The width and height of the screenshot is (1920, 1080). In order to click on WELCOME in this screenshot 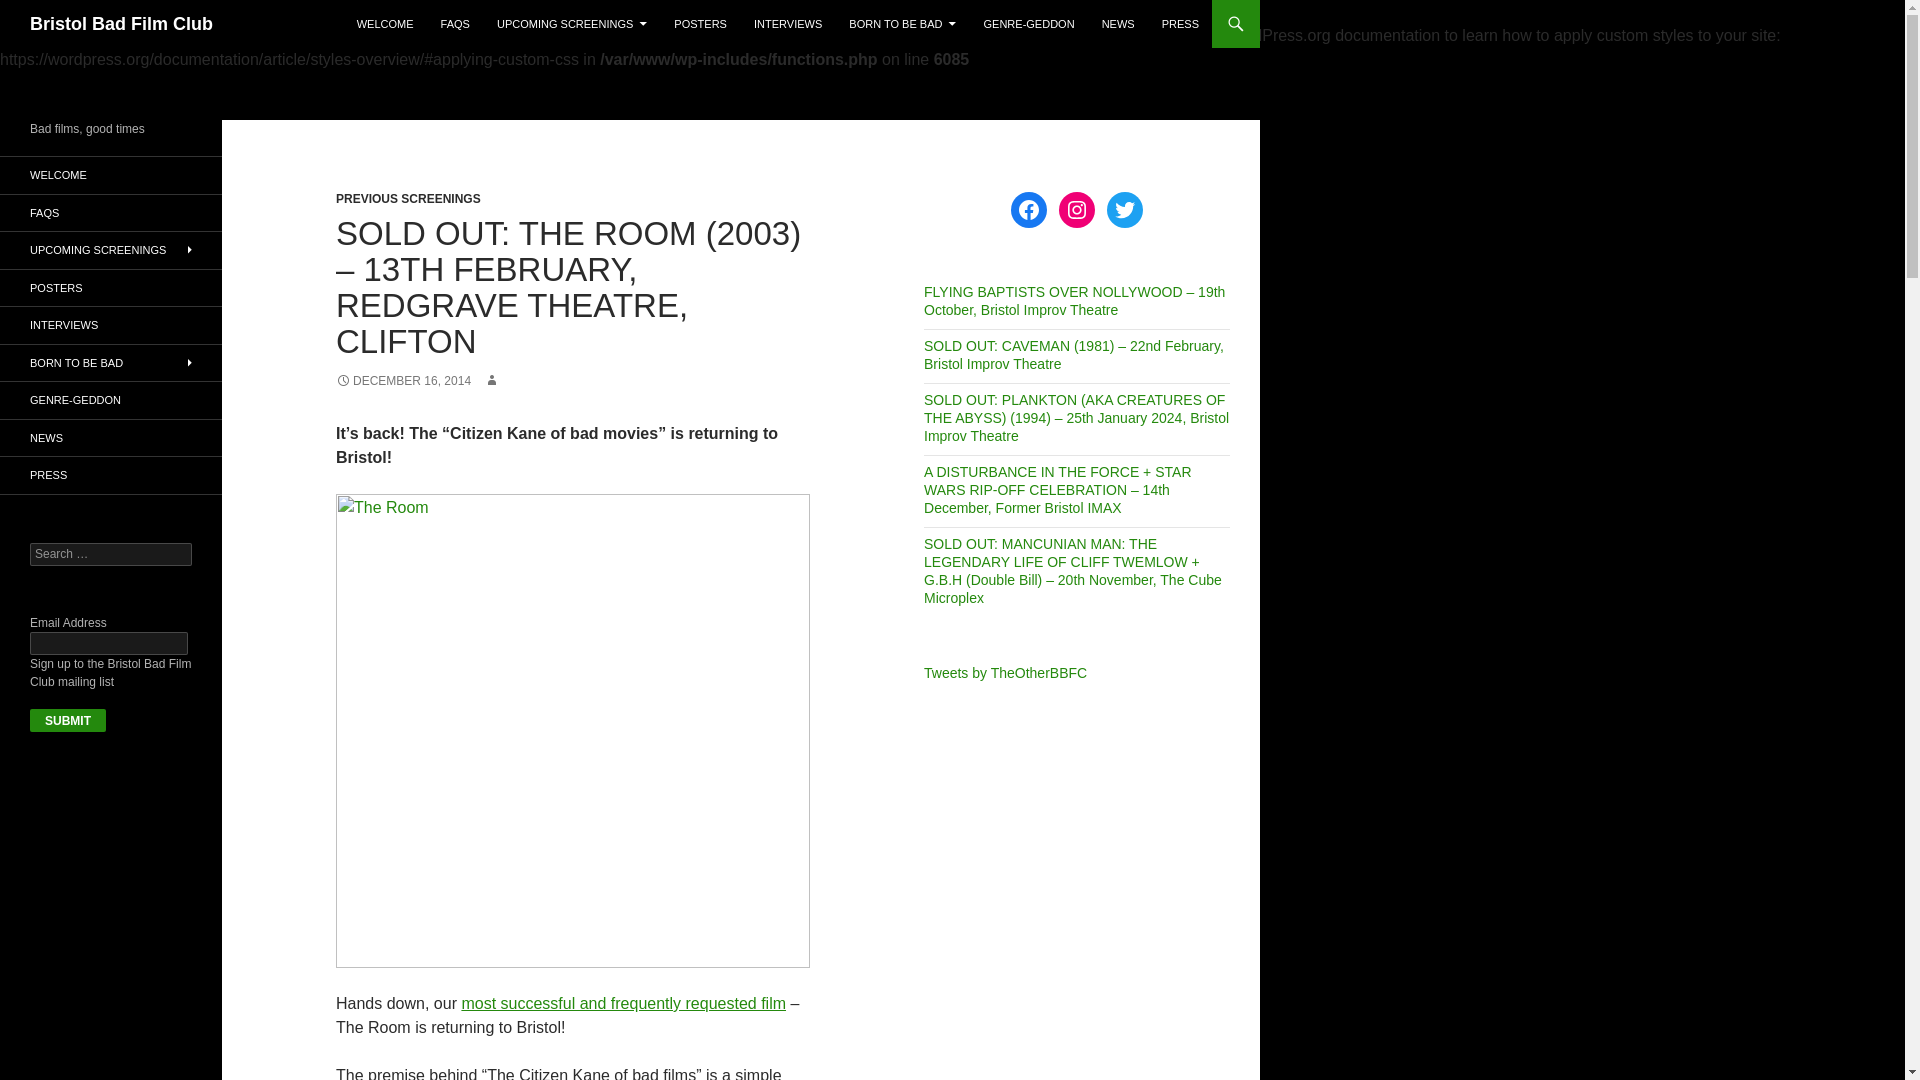, I will do `click(386, 24)`.